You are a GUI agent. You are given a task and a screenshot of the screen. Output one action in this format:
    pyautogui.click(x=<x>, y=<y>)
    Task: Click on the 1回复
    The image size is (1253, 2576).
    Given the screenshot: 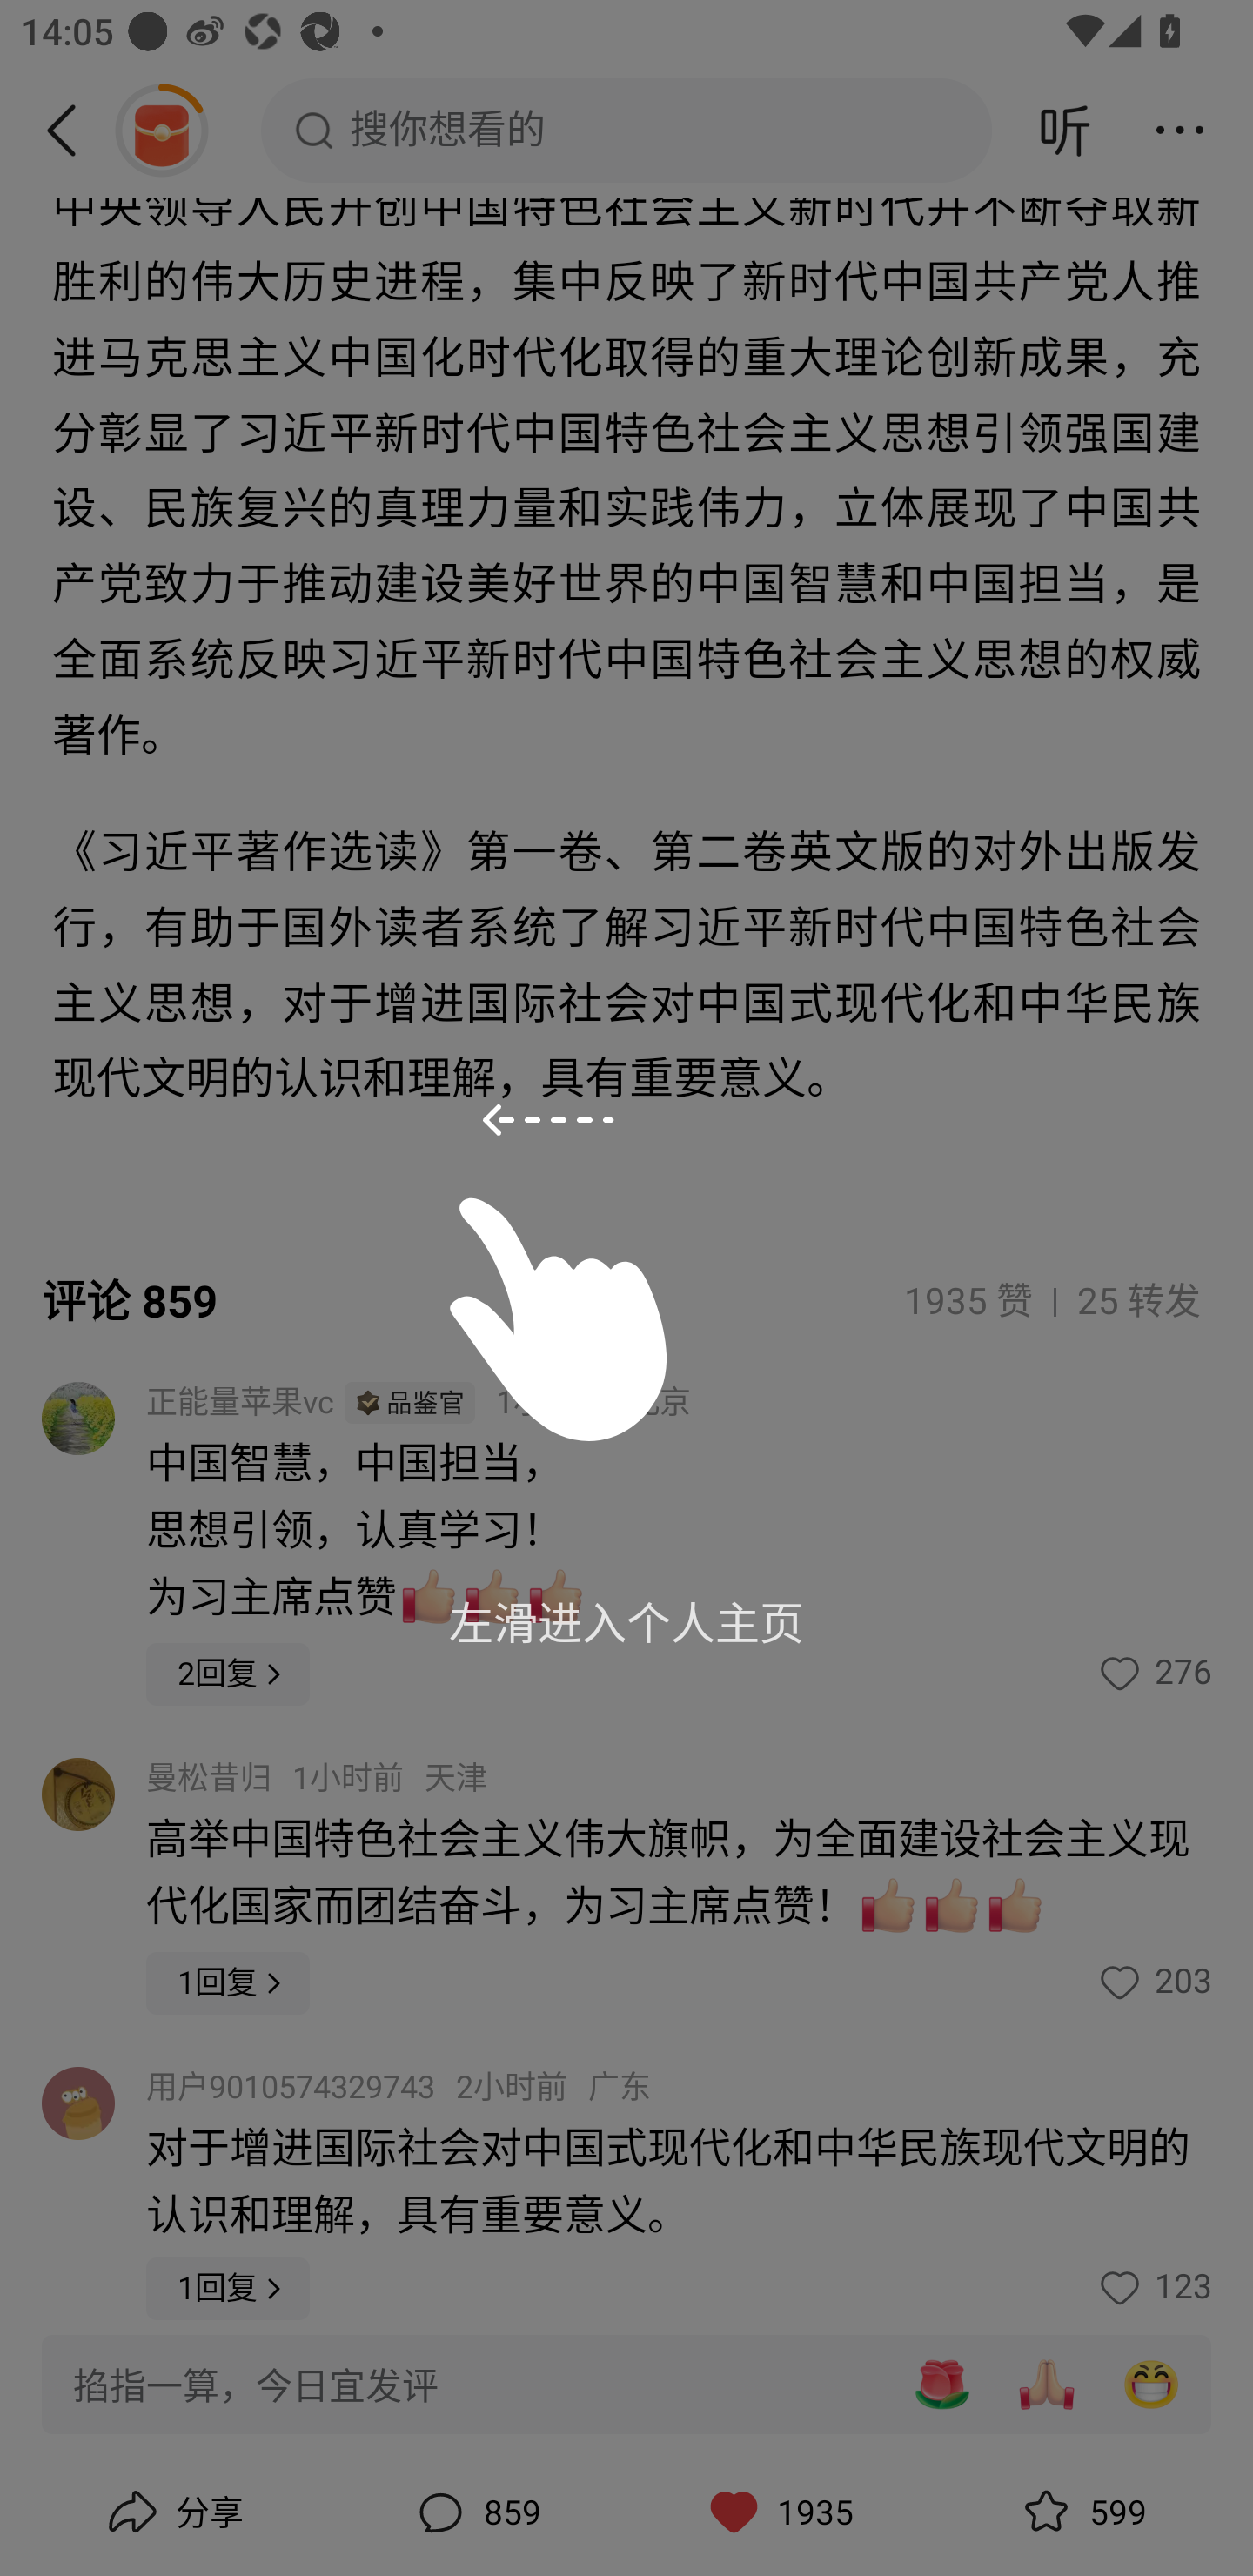 What is the action you would take?
    pyautogui.click(x=228, y=1982)
    